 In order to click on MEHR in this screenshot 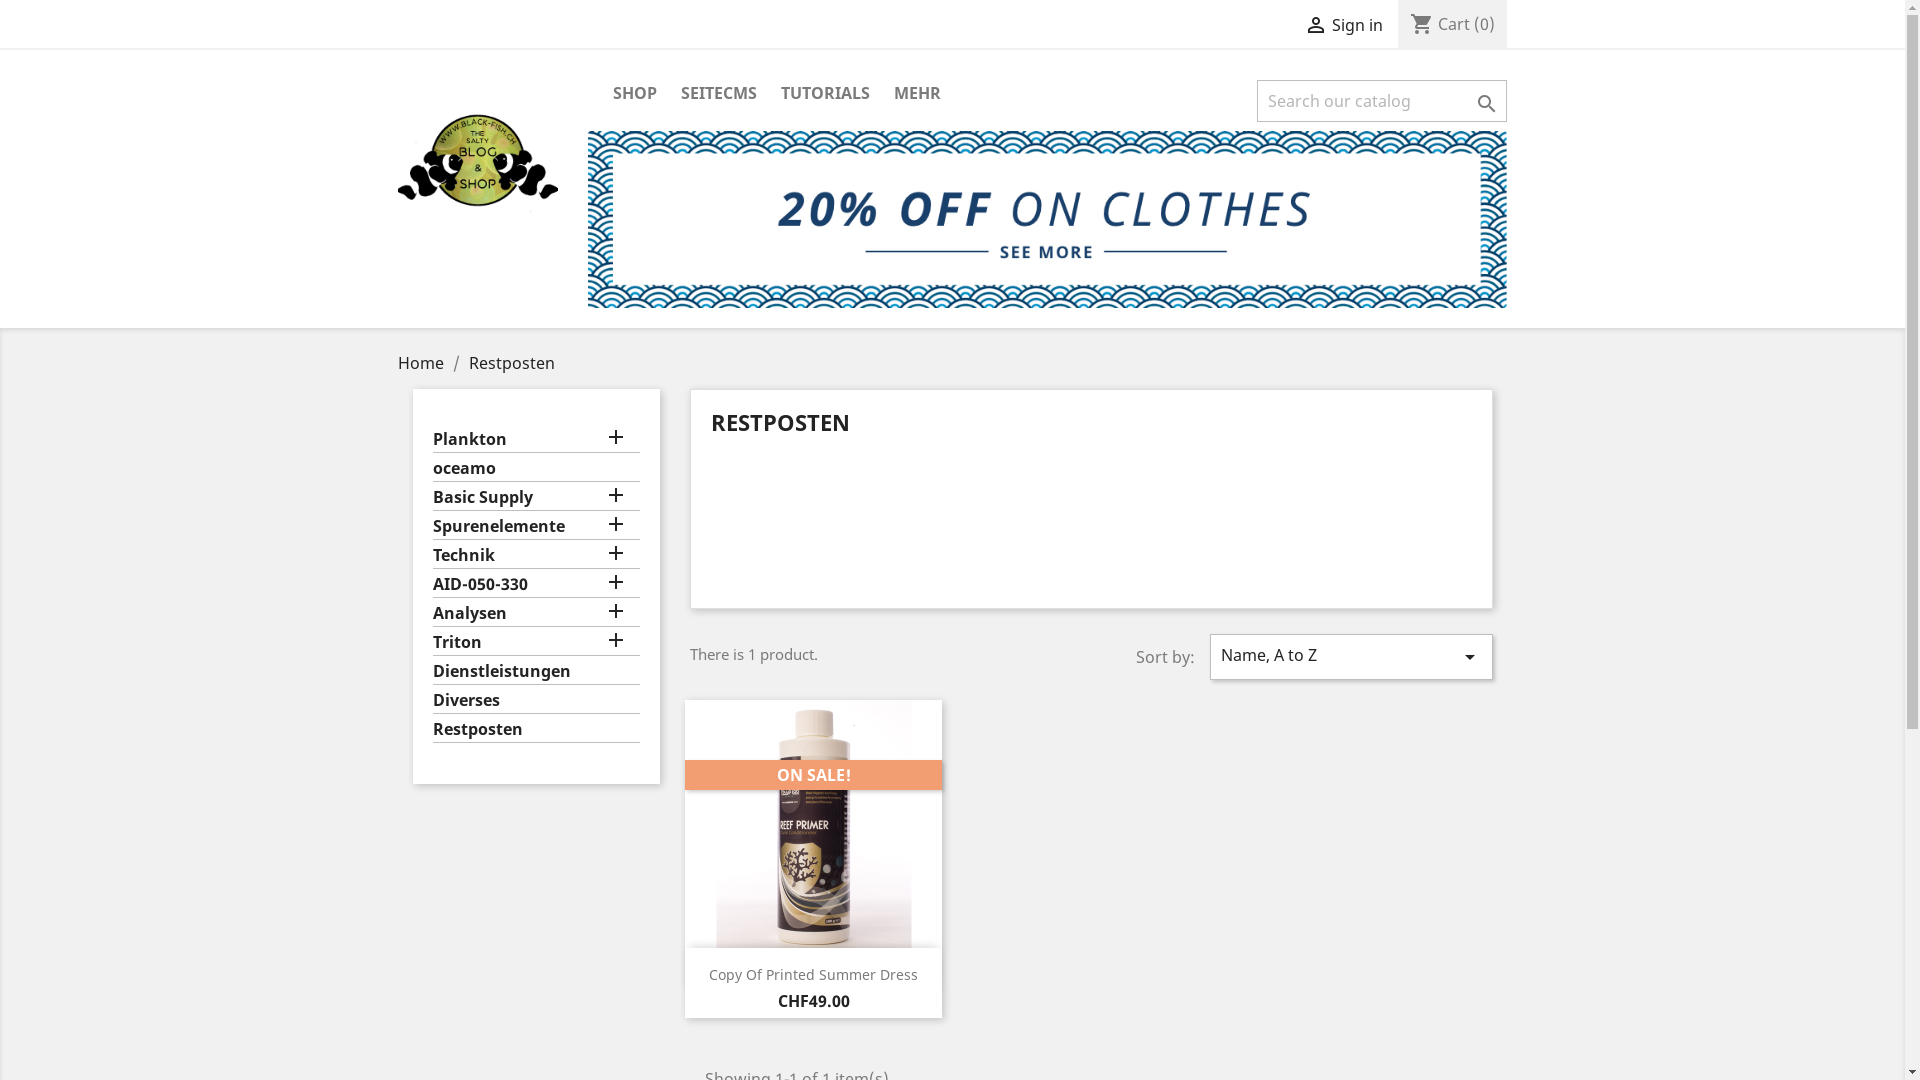, I will do `click(918, 94)`.